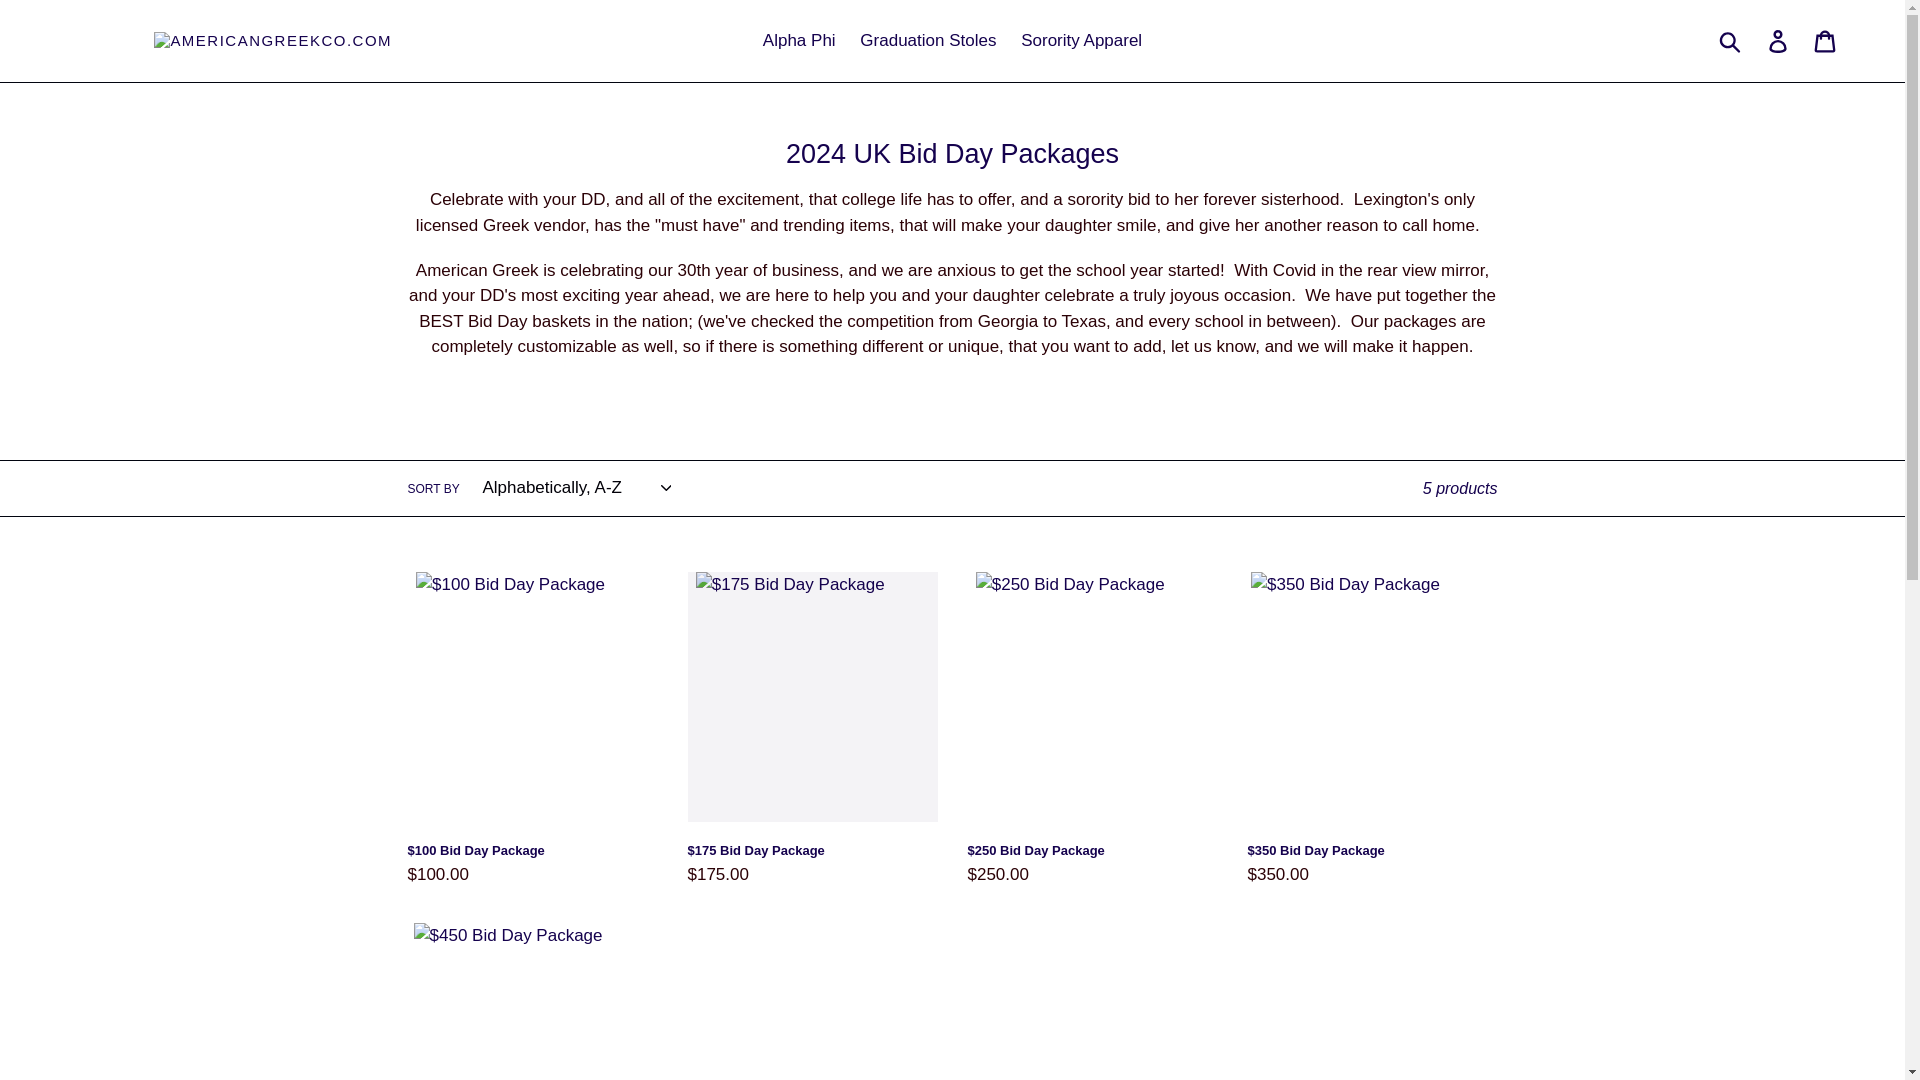 The height and width of the screenshot is (1080, 1920). What do you see at coordinates (951, 369) in the screenshot?
I see `Sign In` at bounding box center [951, 369].